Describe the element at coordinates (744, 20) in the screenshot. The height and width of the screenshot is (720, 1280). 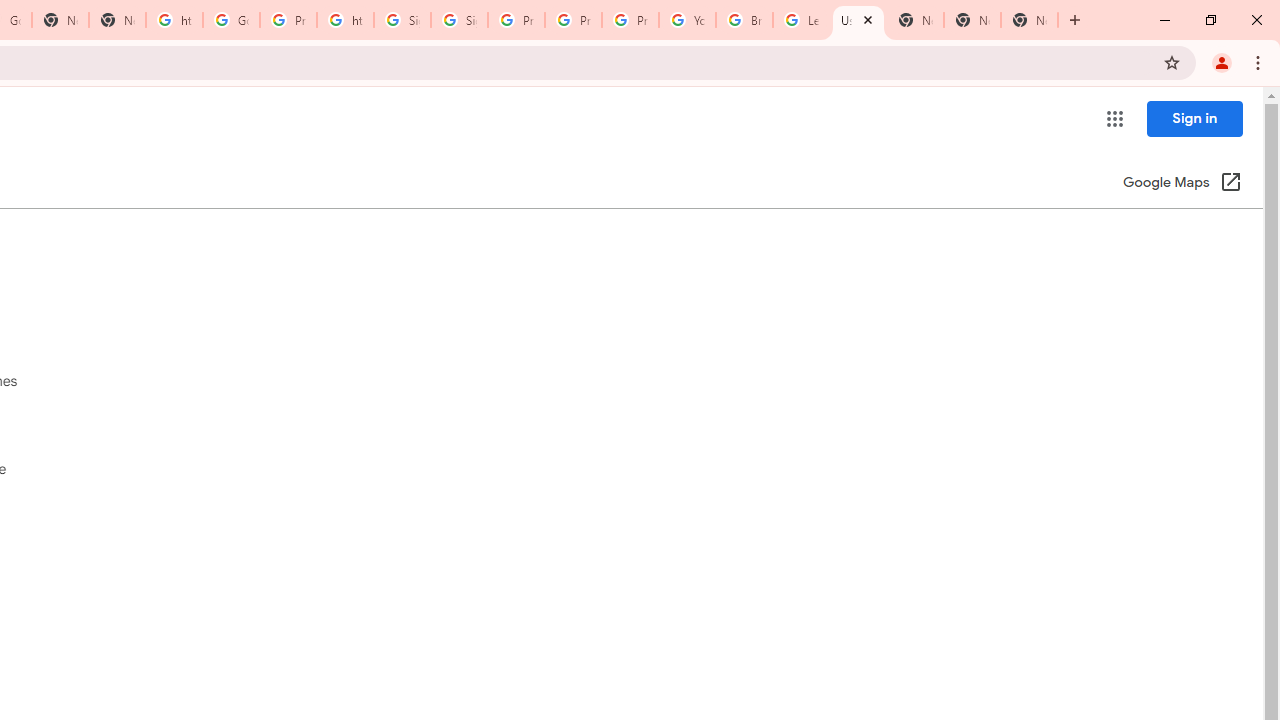
I see `Browse Chrome as a guest - Computer - Google Chrome Help` at that location.